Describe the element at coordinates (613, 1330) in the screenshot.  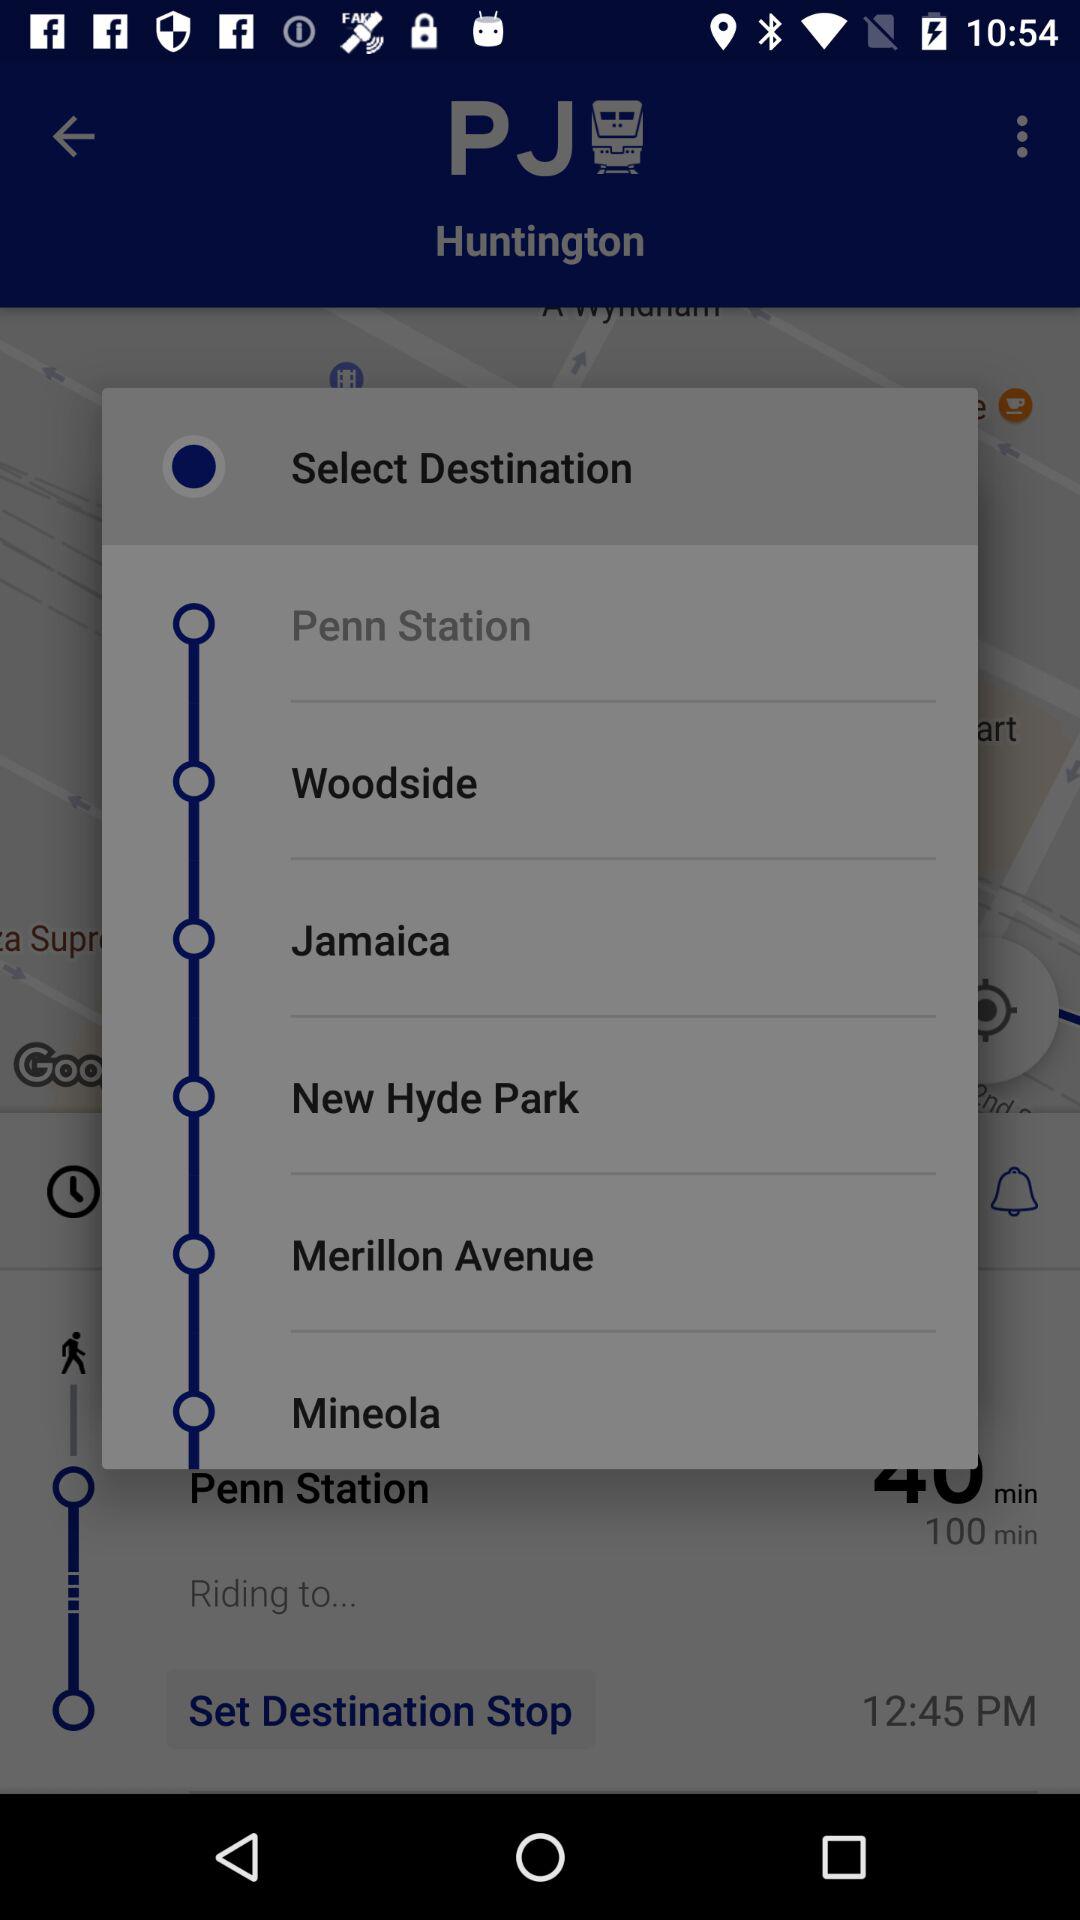
I see `turn off the item above the mineola icon` at that location.